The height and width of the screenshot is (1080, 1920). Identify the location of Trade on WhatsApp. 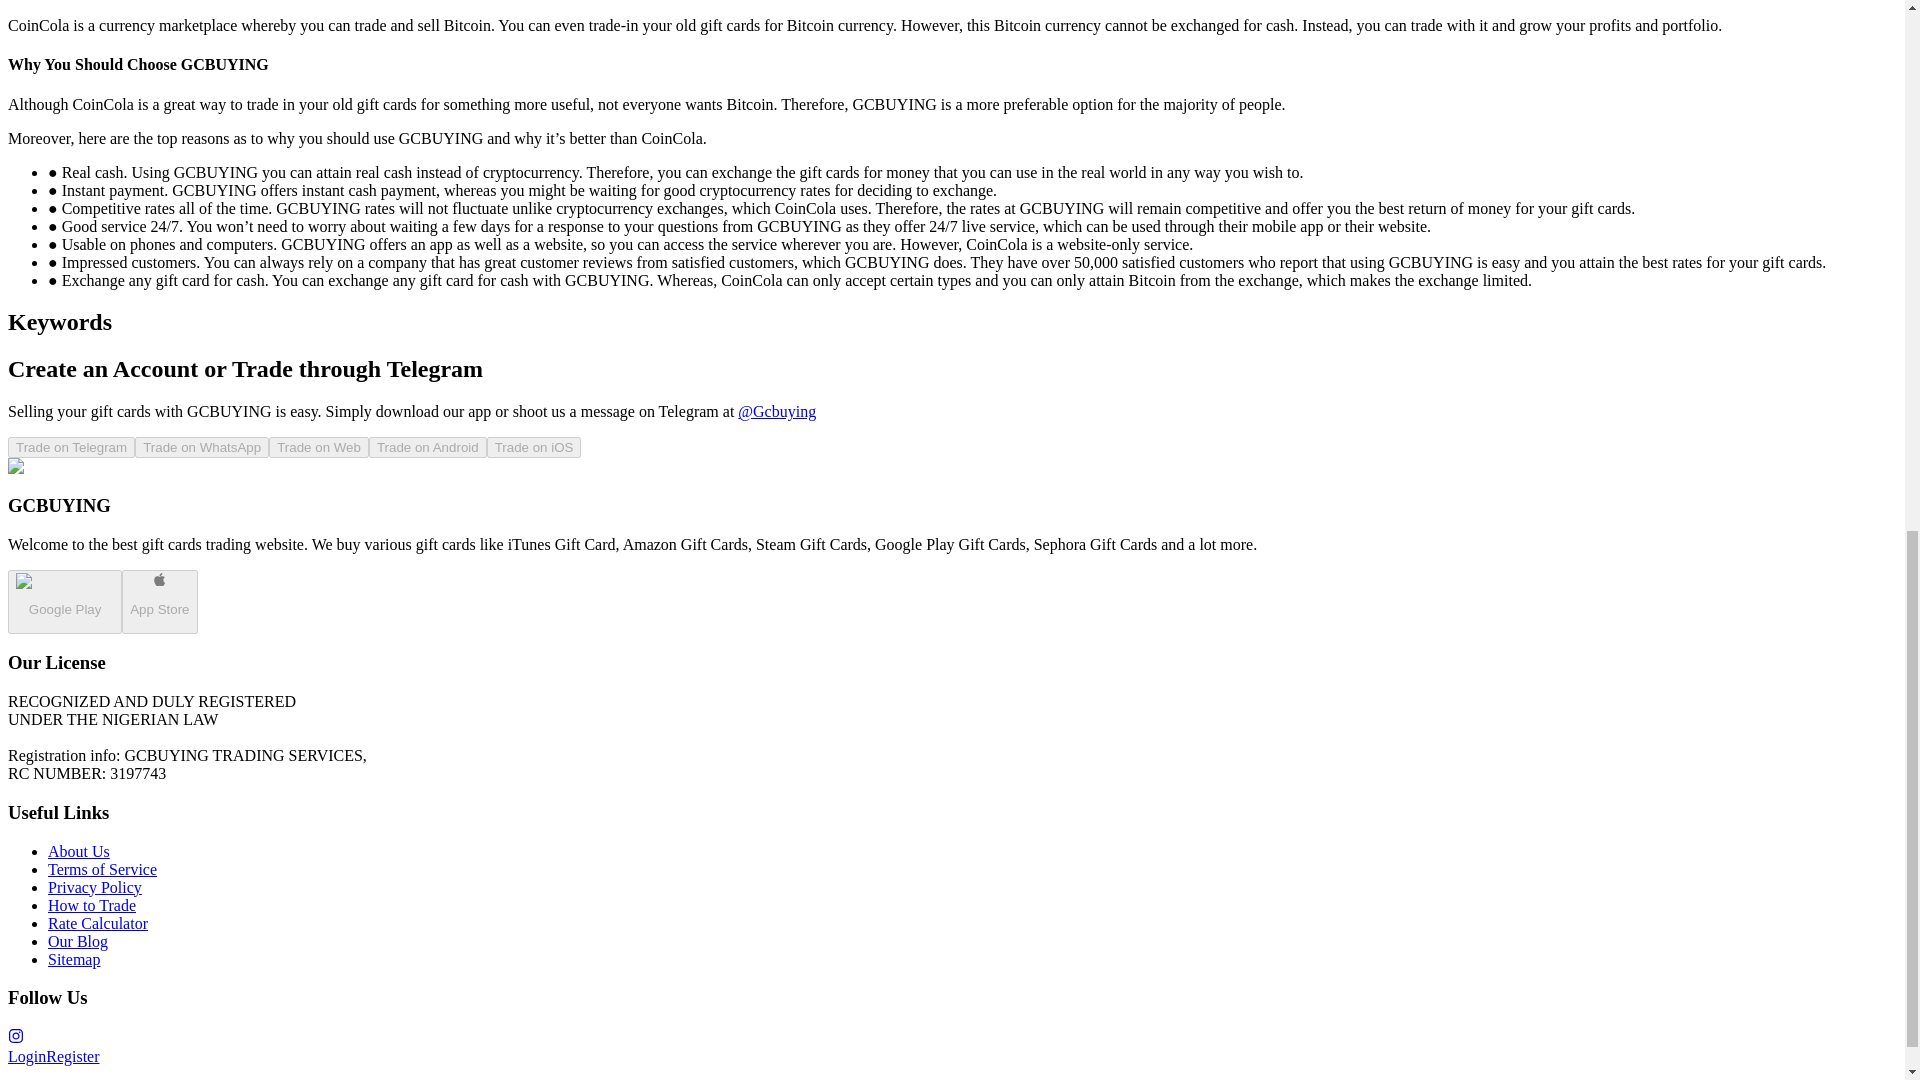
(201, 446).